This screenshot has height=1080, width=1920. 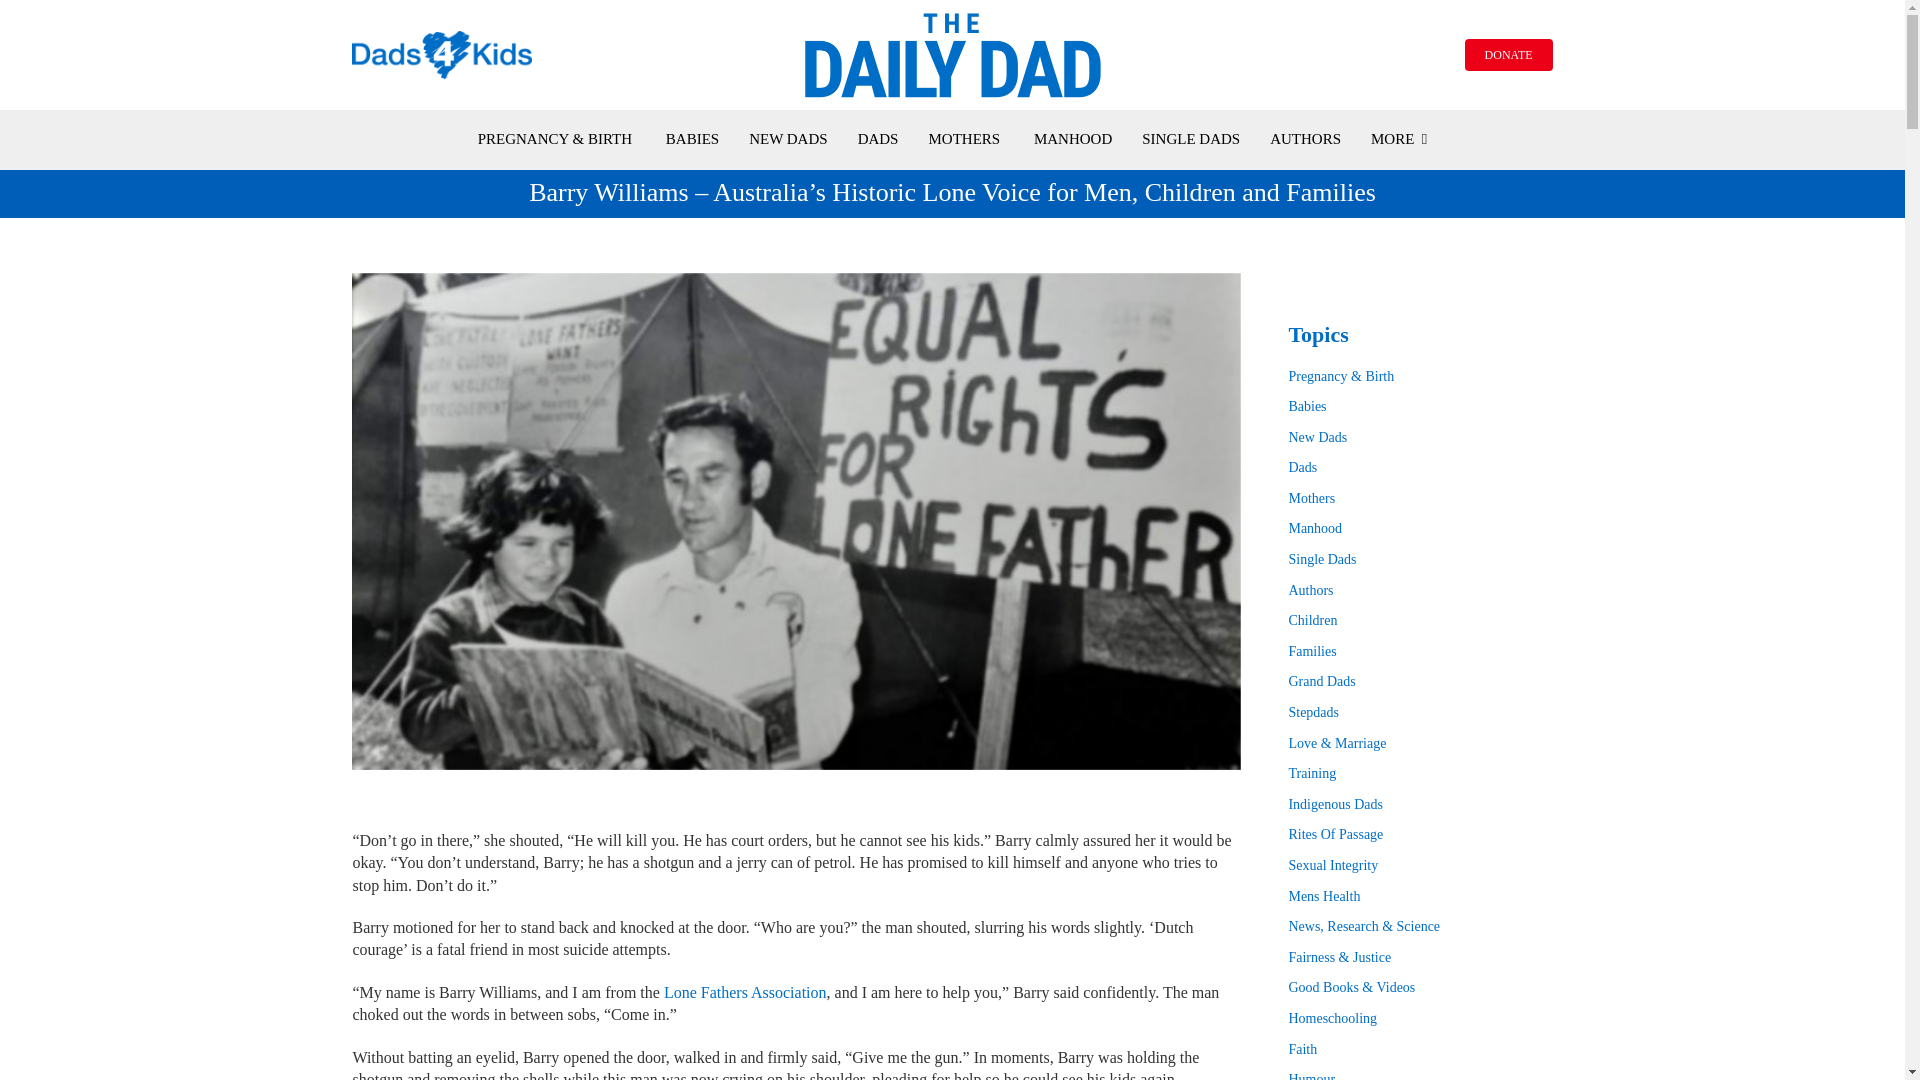 What do you see at coordinates (1398, 139) in the screenshot?
I see `MORE` at bounding box center [1398, 139].